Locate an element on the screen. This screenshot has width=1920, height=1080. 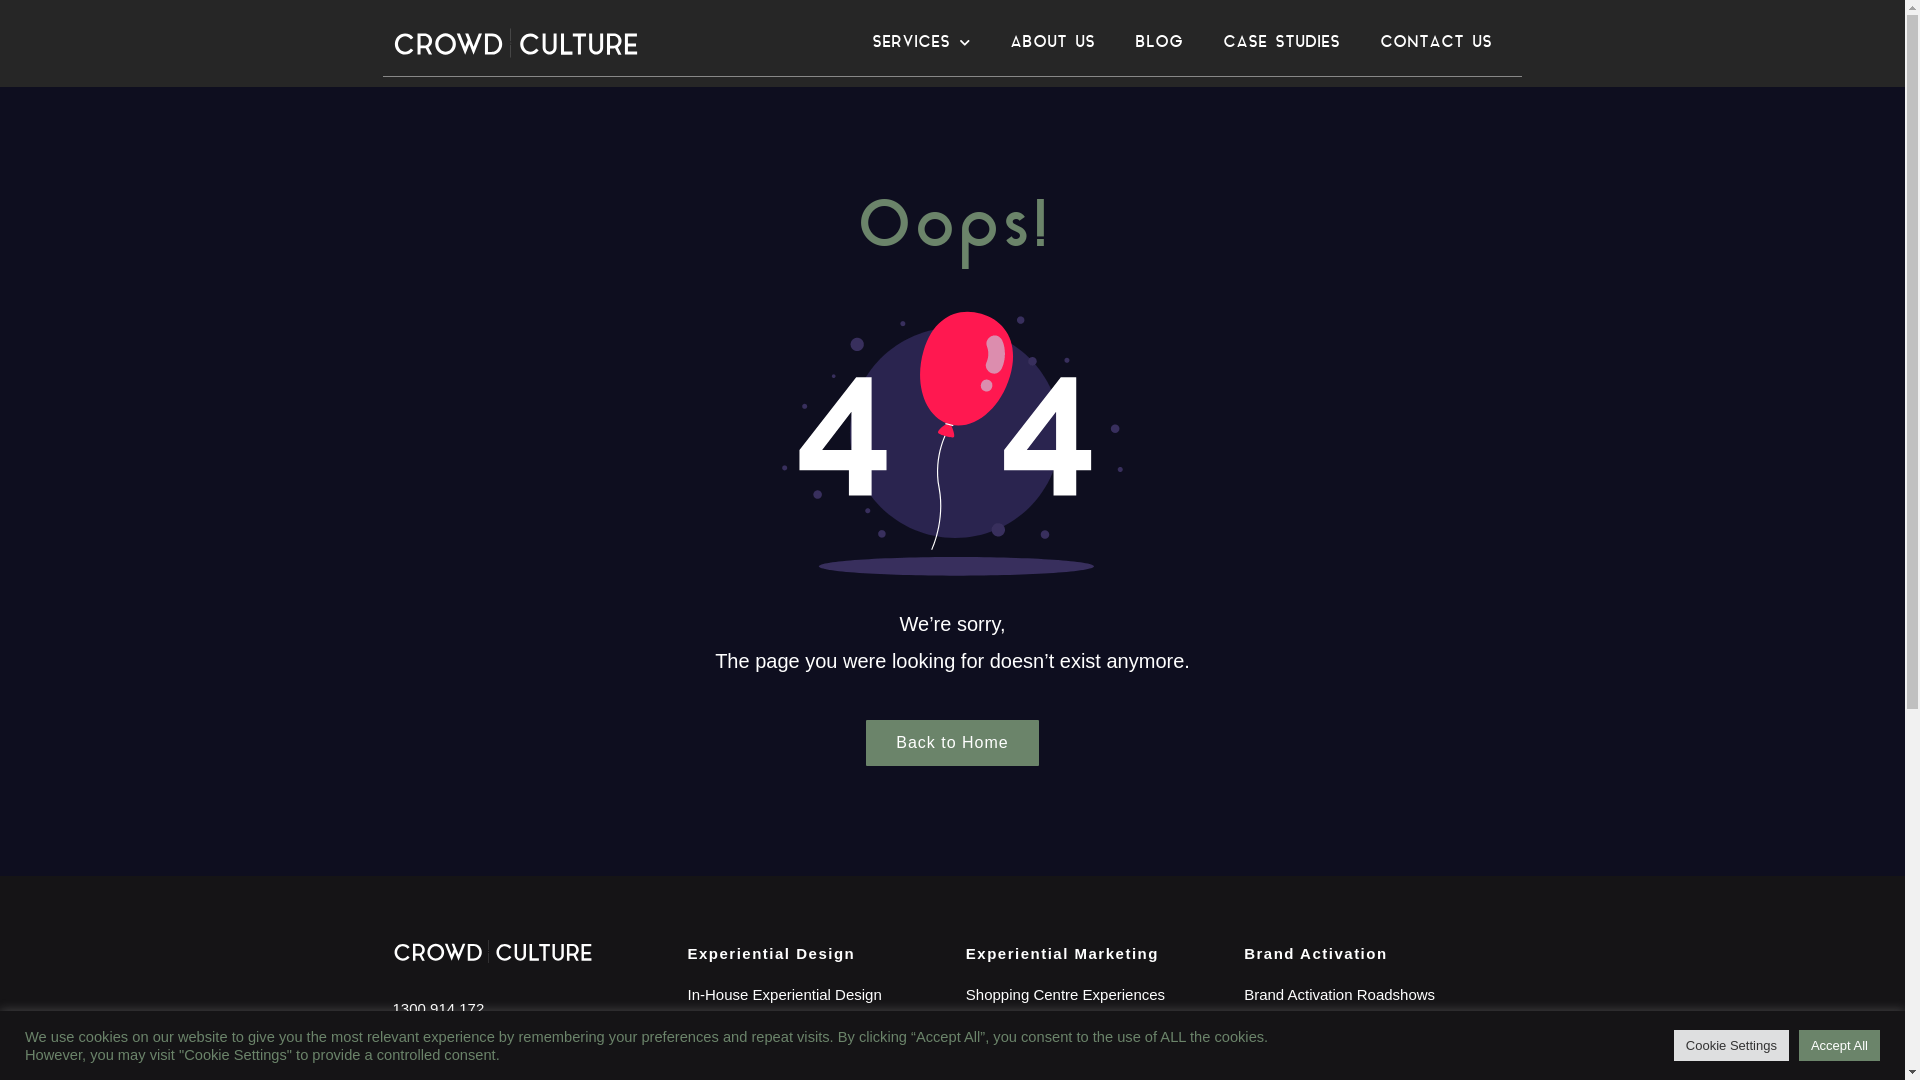
Cookie Settings is located at coordinates (1732, 1046).